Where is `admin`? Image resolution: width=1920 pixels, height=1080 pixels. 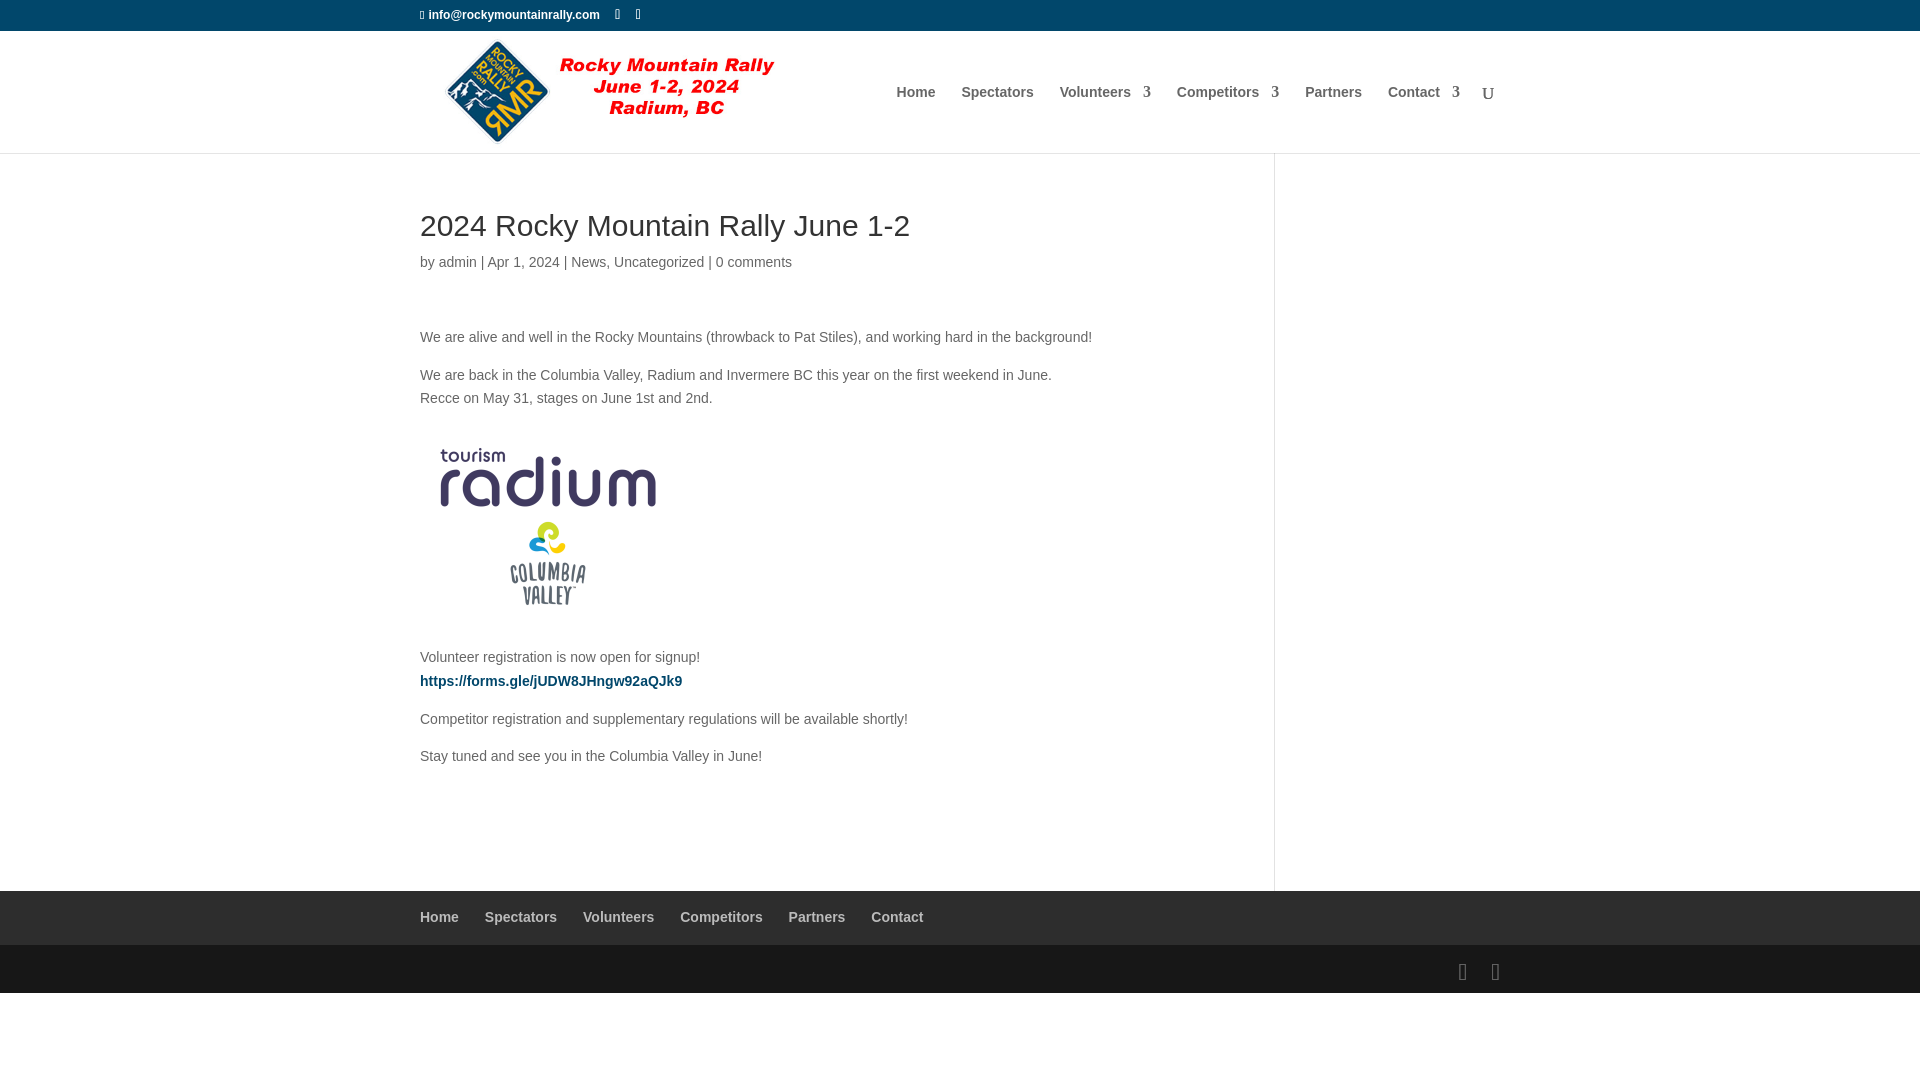
admin is located at coordinates (458, 262).